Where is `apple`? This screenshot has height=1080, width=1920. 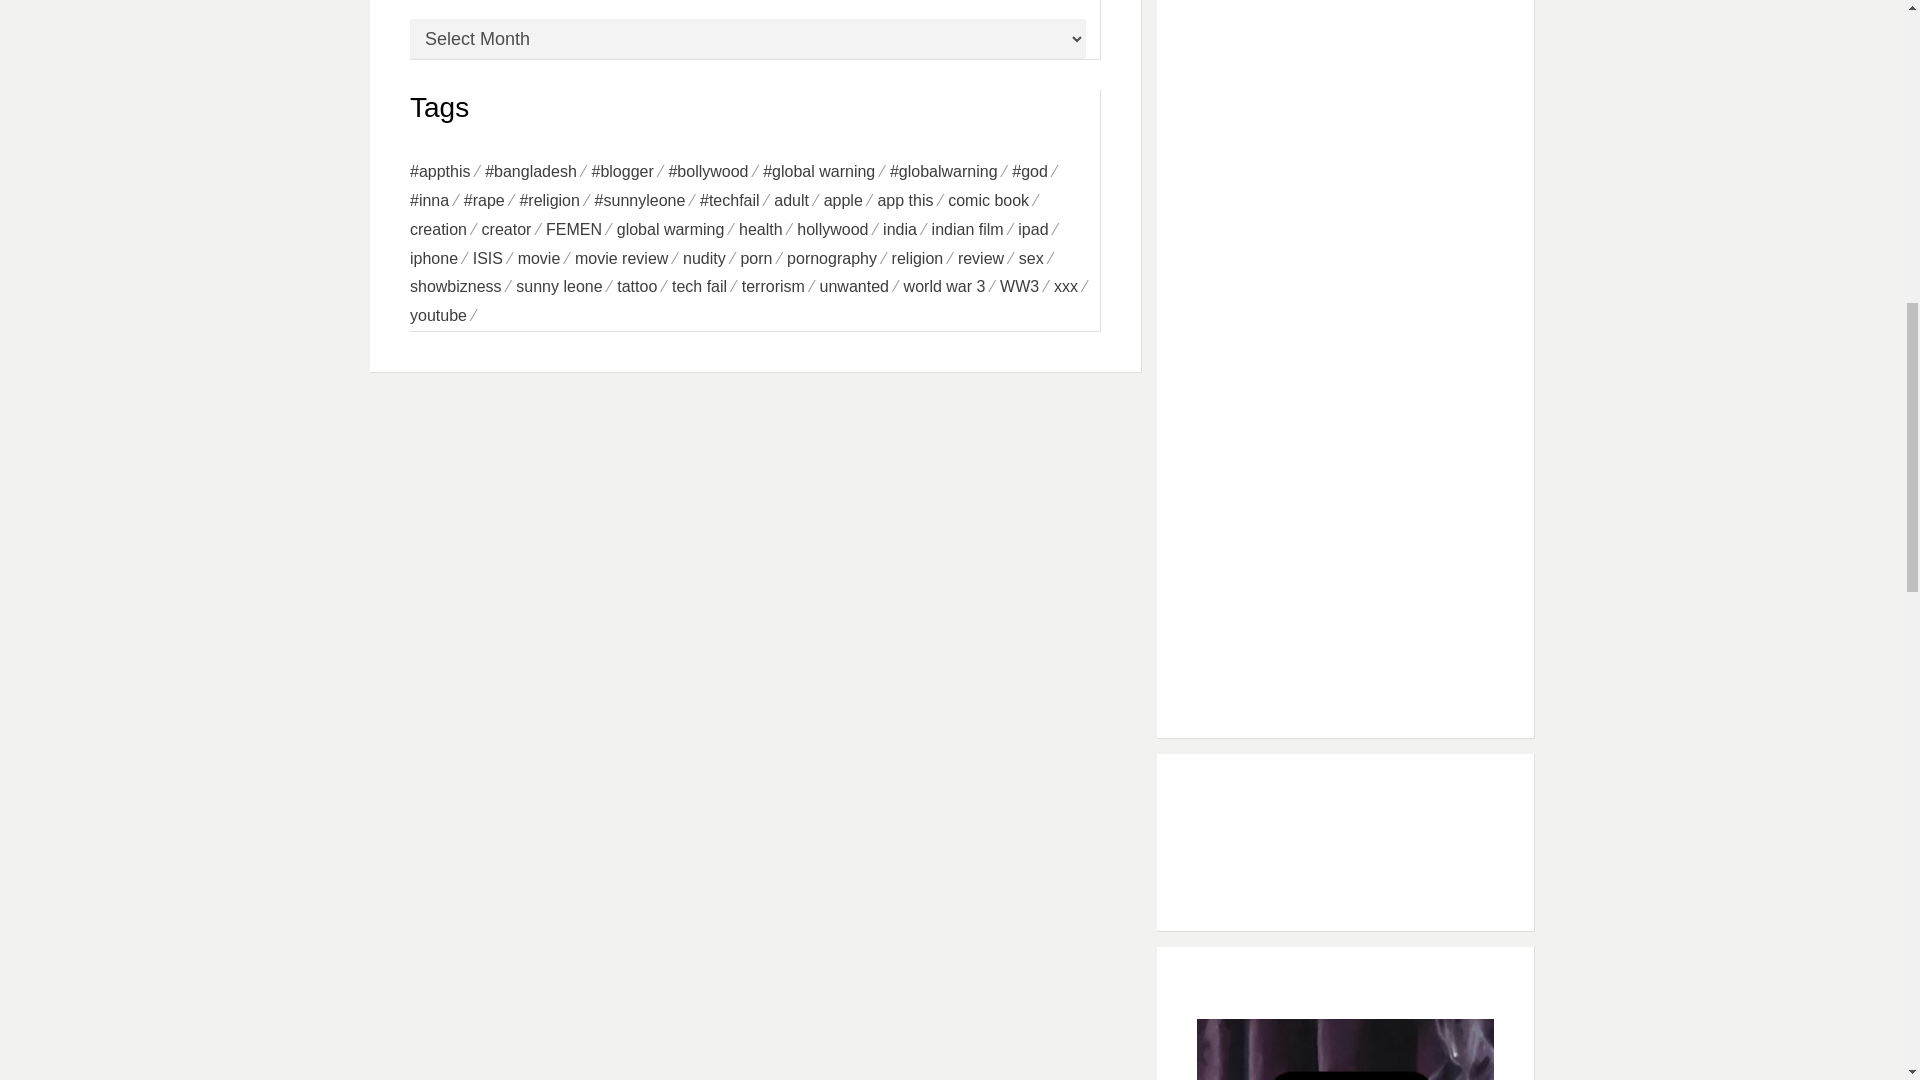 apple is located at coordinates (850, 201).